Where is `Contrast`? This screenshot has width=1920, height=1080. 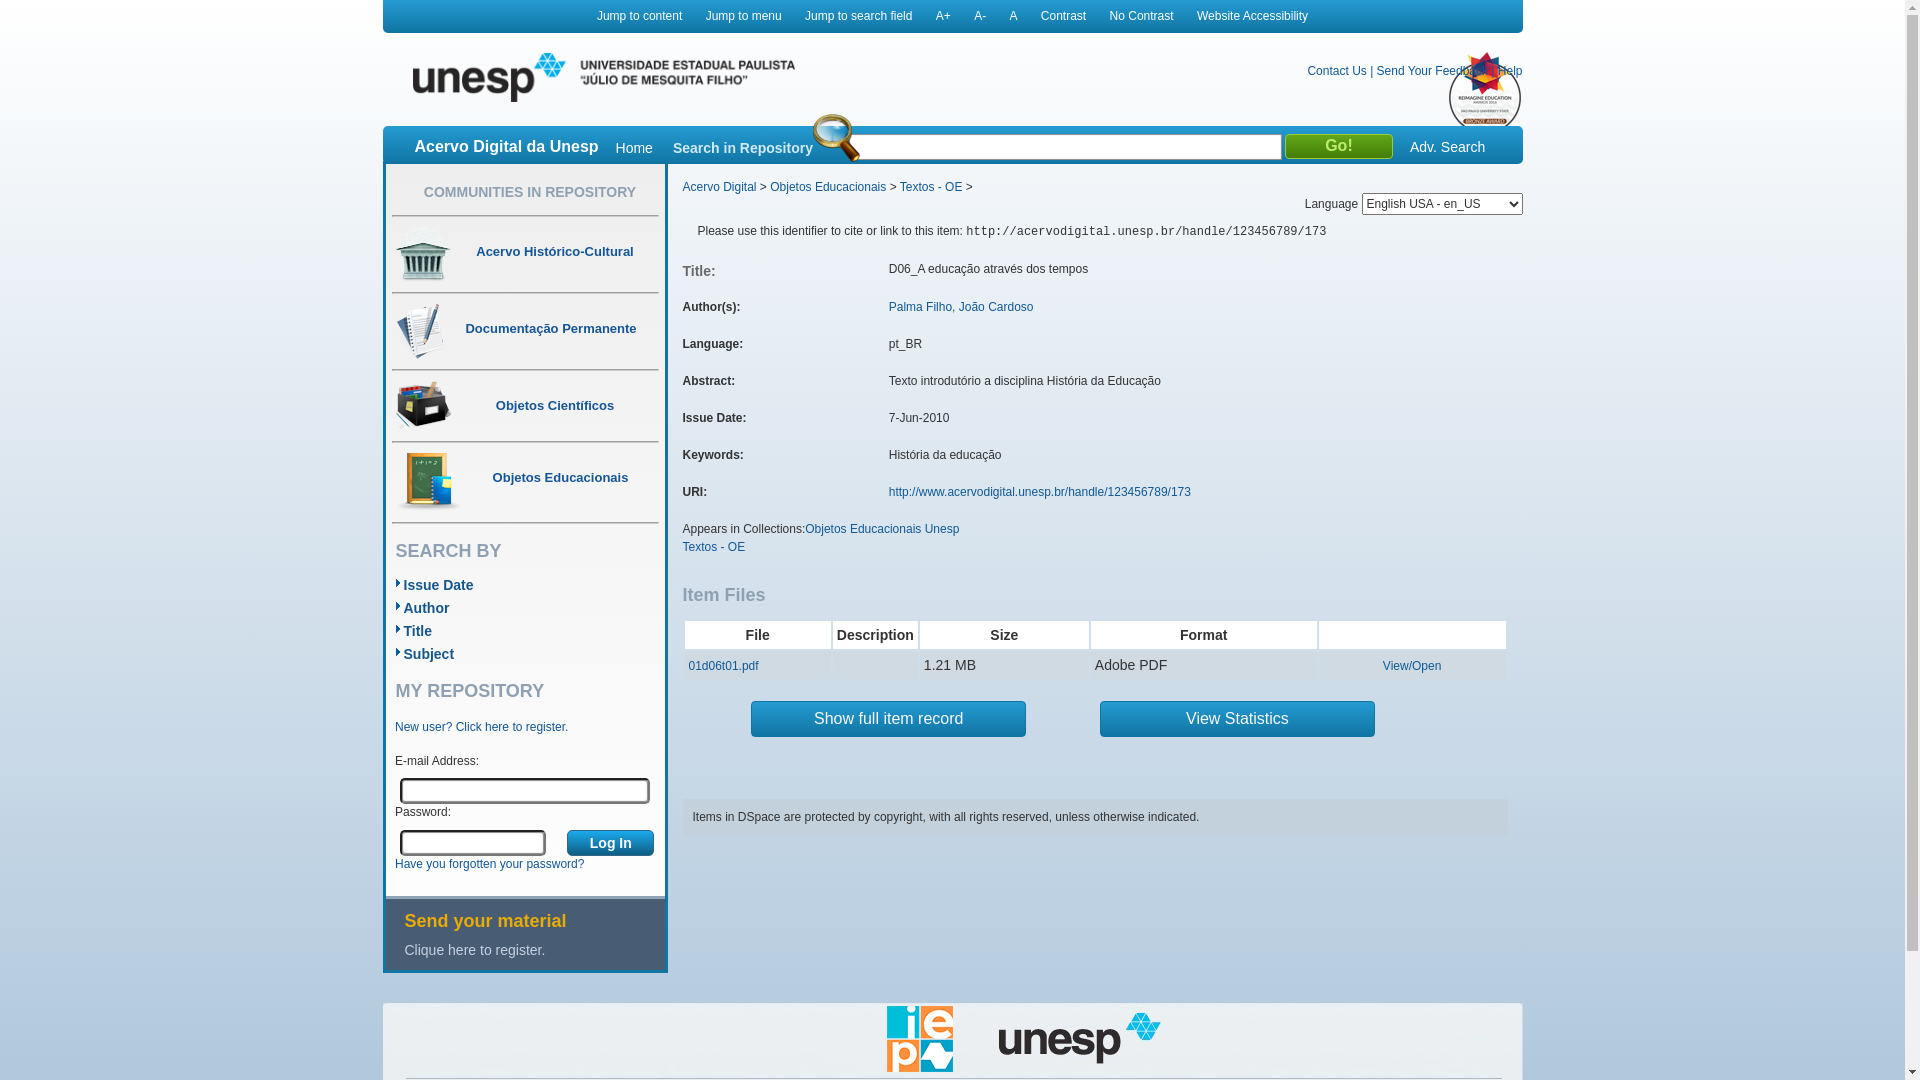
Contrast is located at coordinates (1064, 16).